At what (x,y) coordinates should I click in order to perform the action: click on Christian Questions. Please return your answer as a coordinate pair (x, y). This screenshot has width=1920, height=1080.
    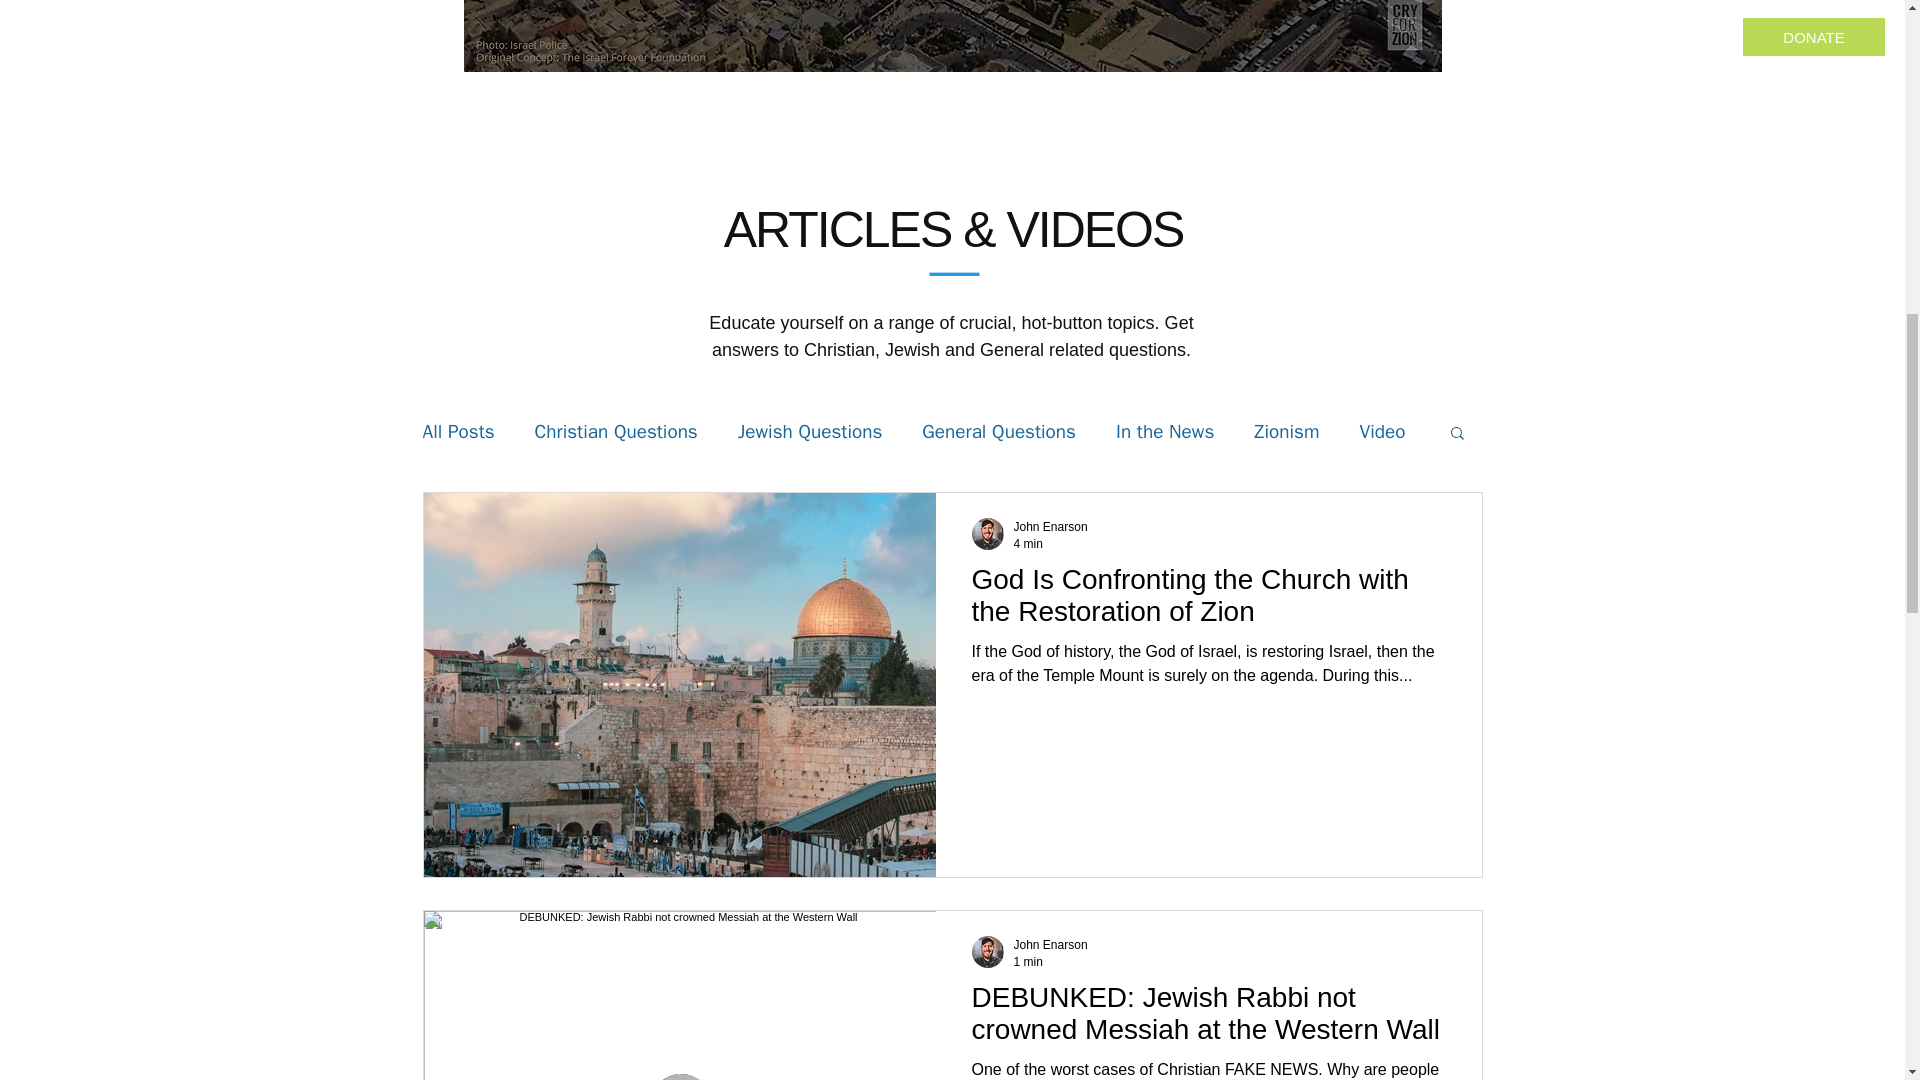
    Looking at the image, I should click on (616, 432).